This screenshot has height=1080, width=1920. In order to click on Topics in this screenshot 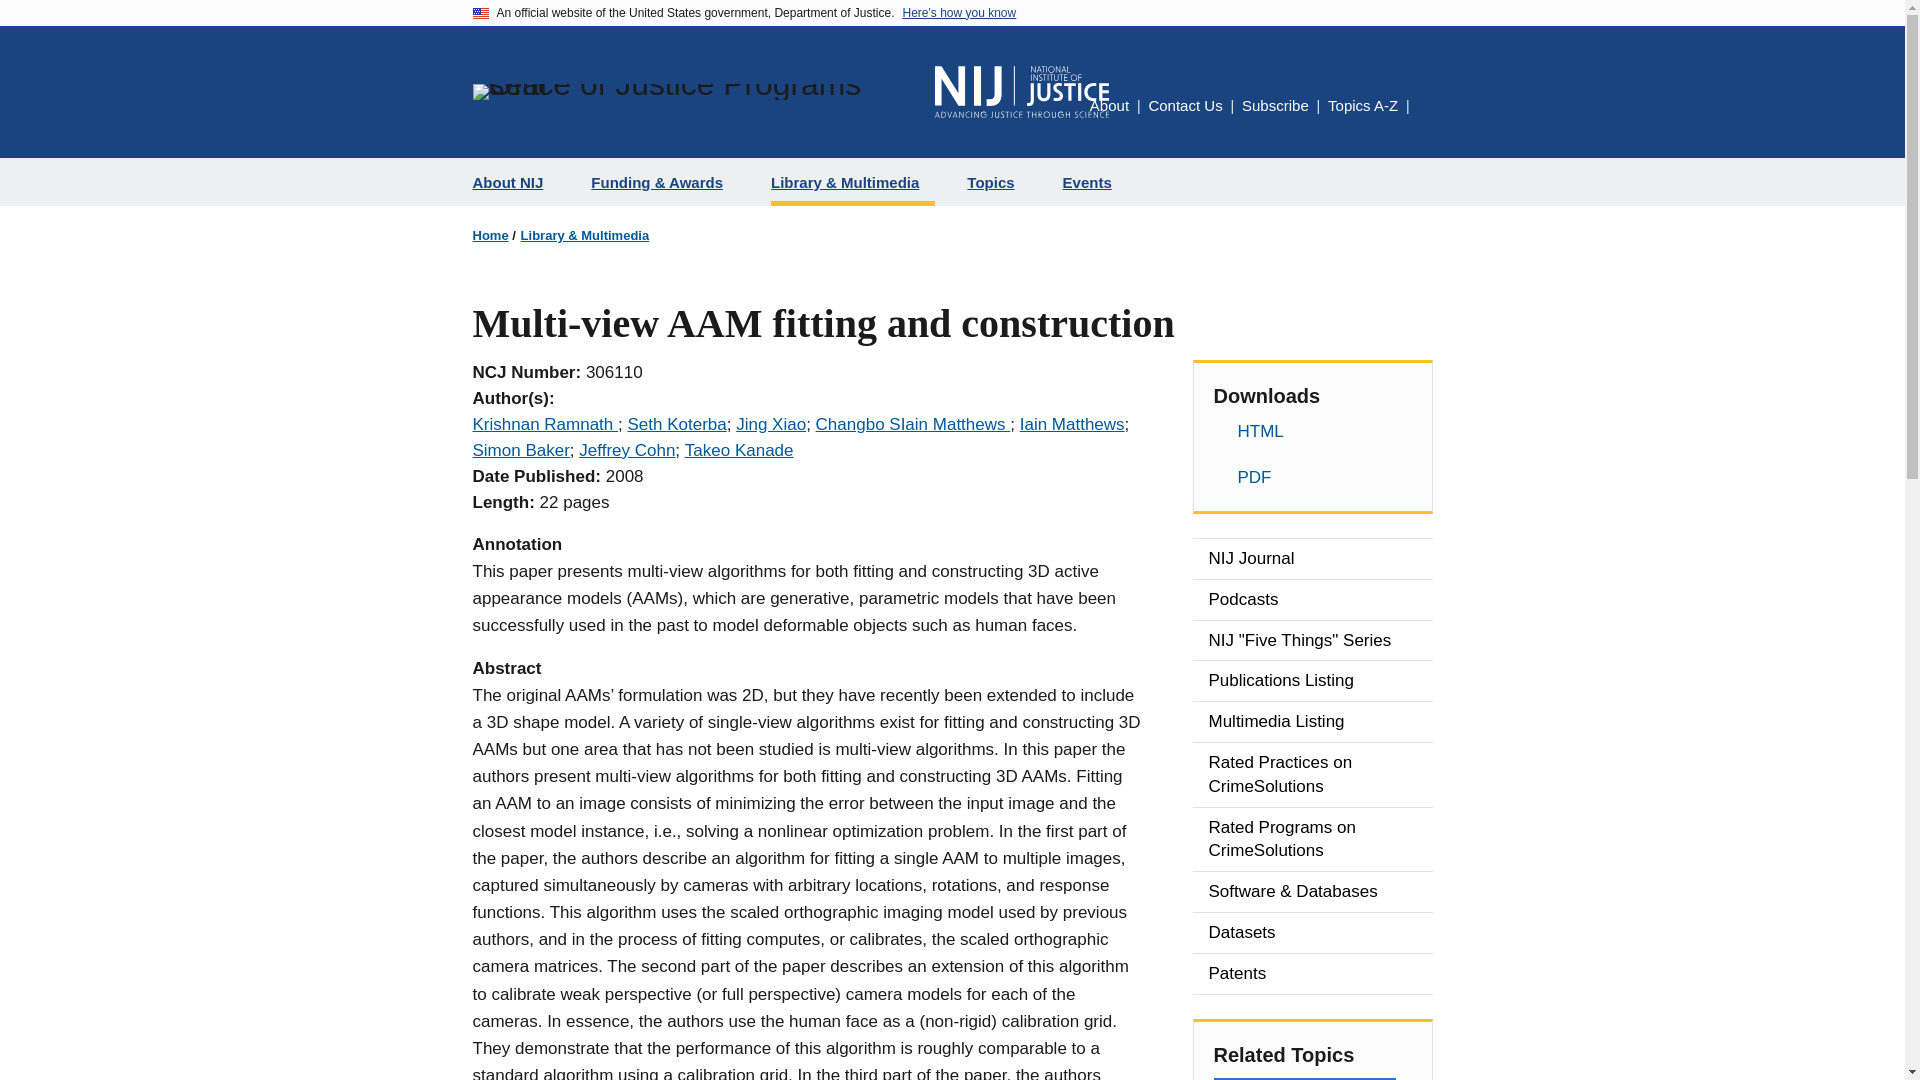, I will do `click(998, 182)`.